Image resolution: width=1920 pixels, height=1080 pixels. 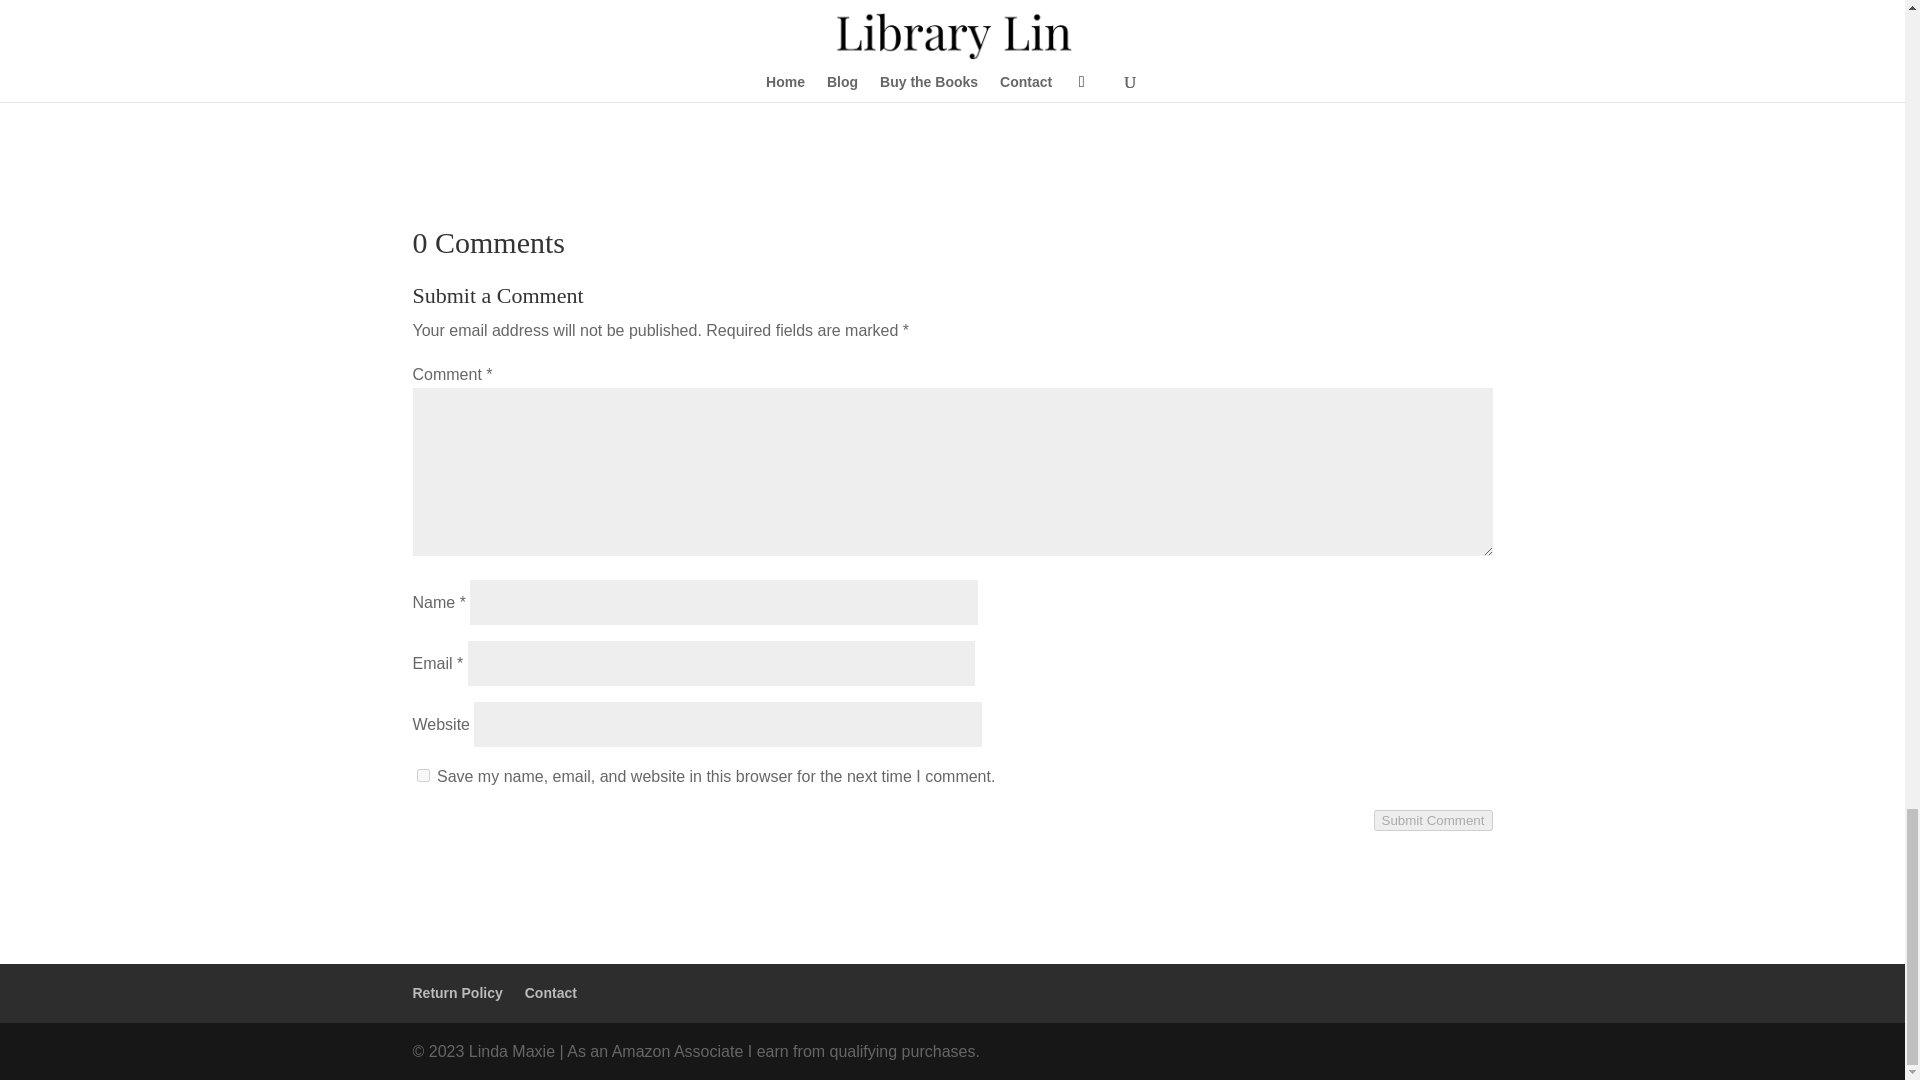 What do you see at coordinates (456, 992) in the screenshot?
I see `Return Policy` at bounding box center [456, 992].